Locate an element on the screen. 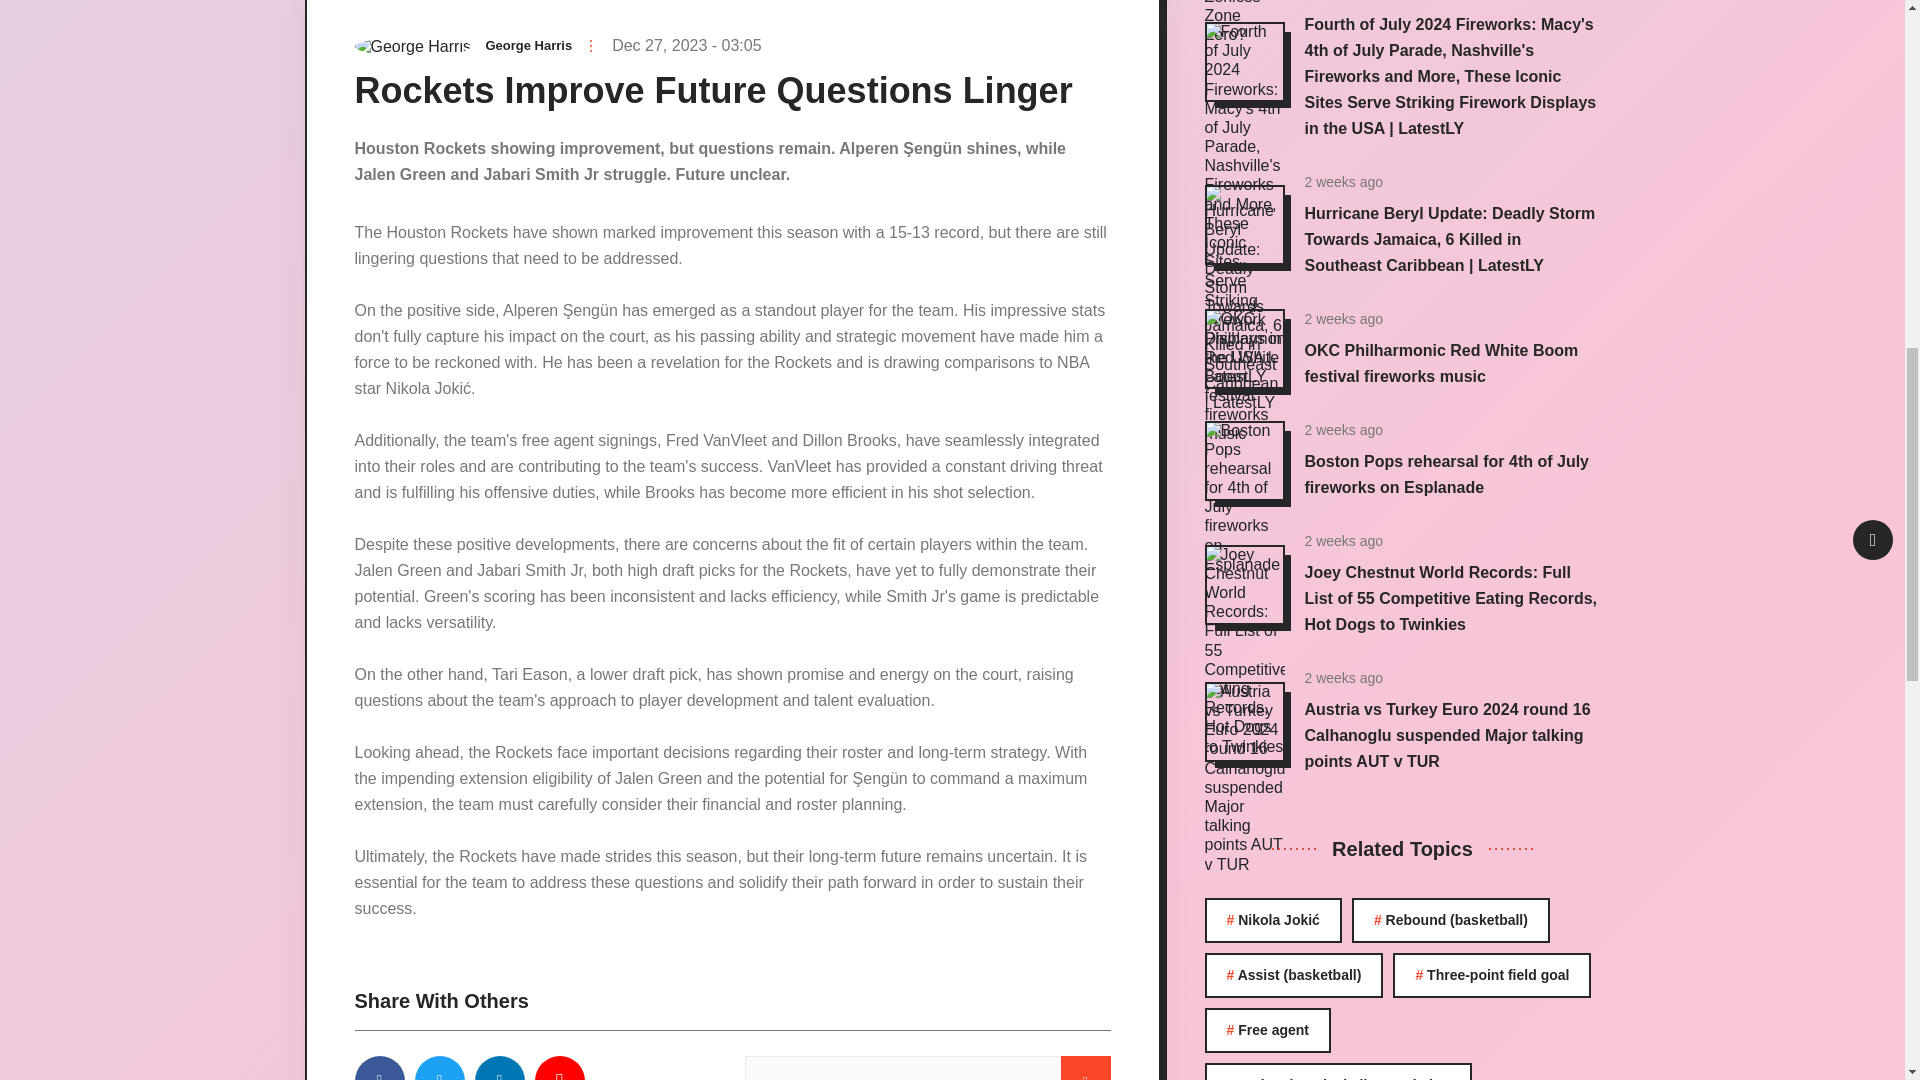  OKC Philharmonic Red White Boom festival fireworks music is located at coordinates (1440, 363).